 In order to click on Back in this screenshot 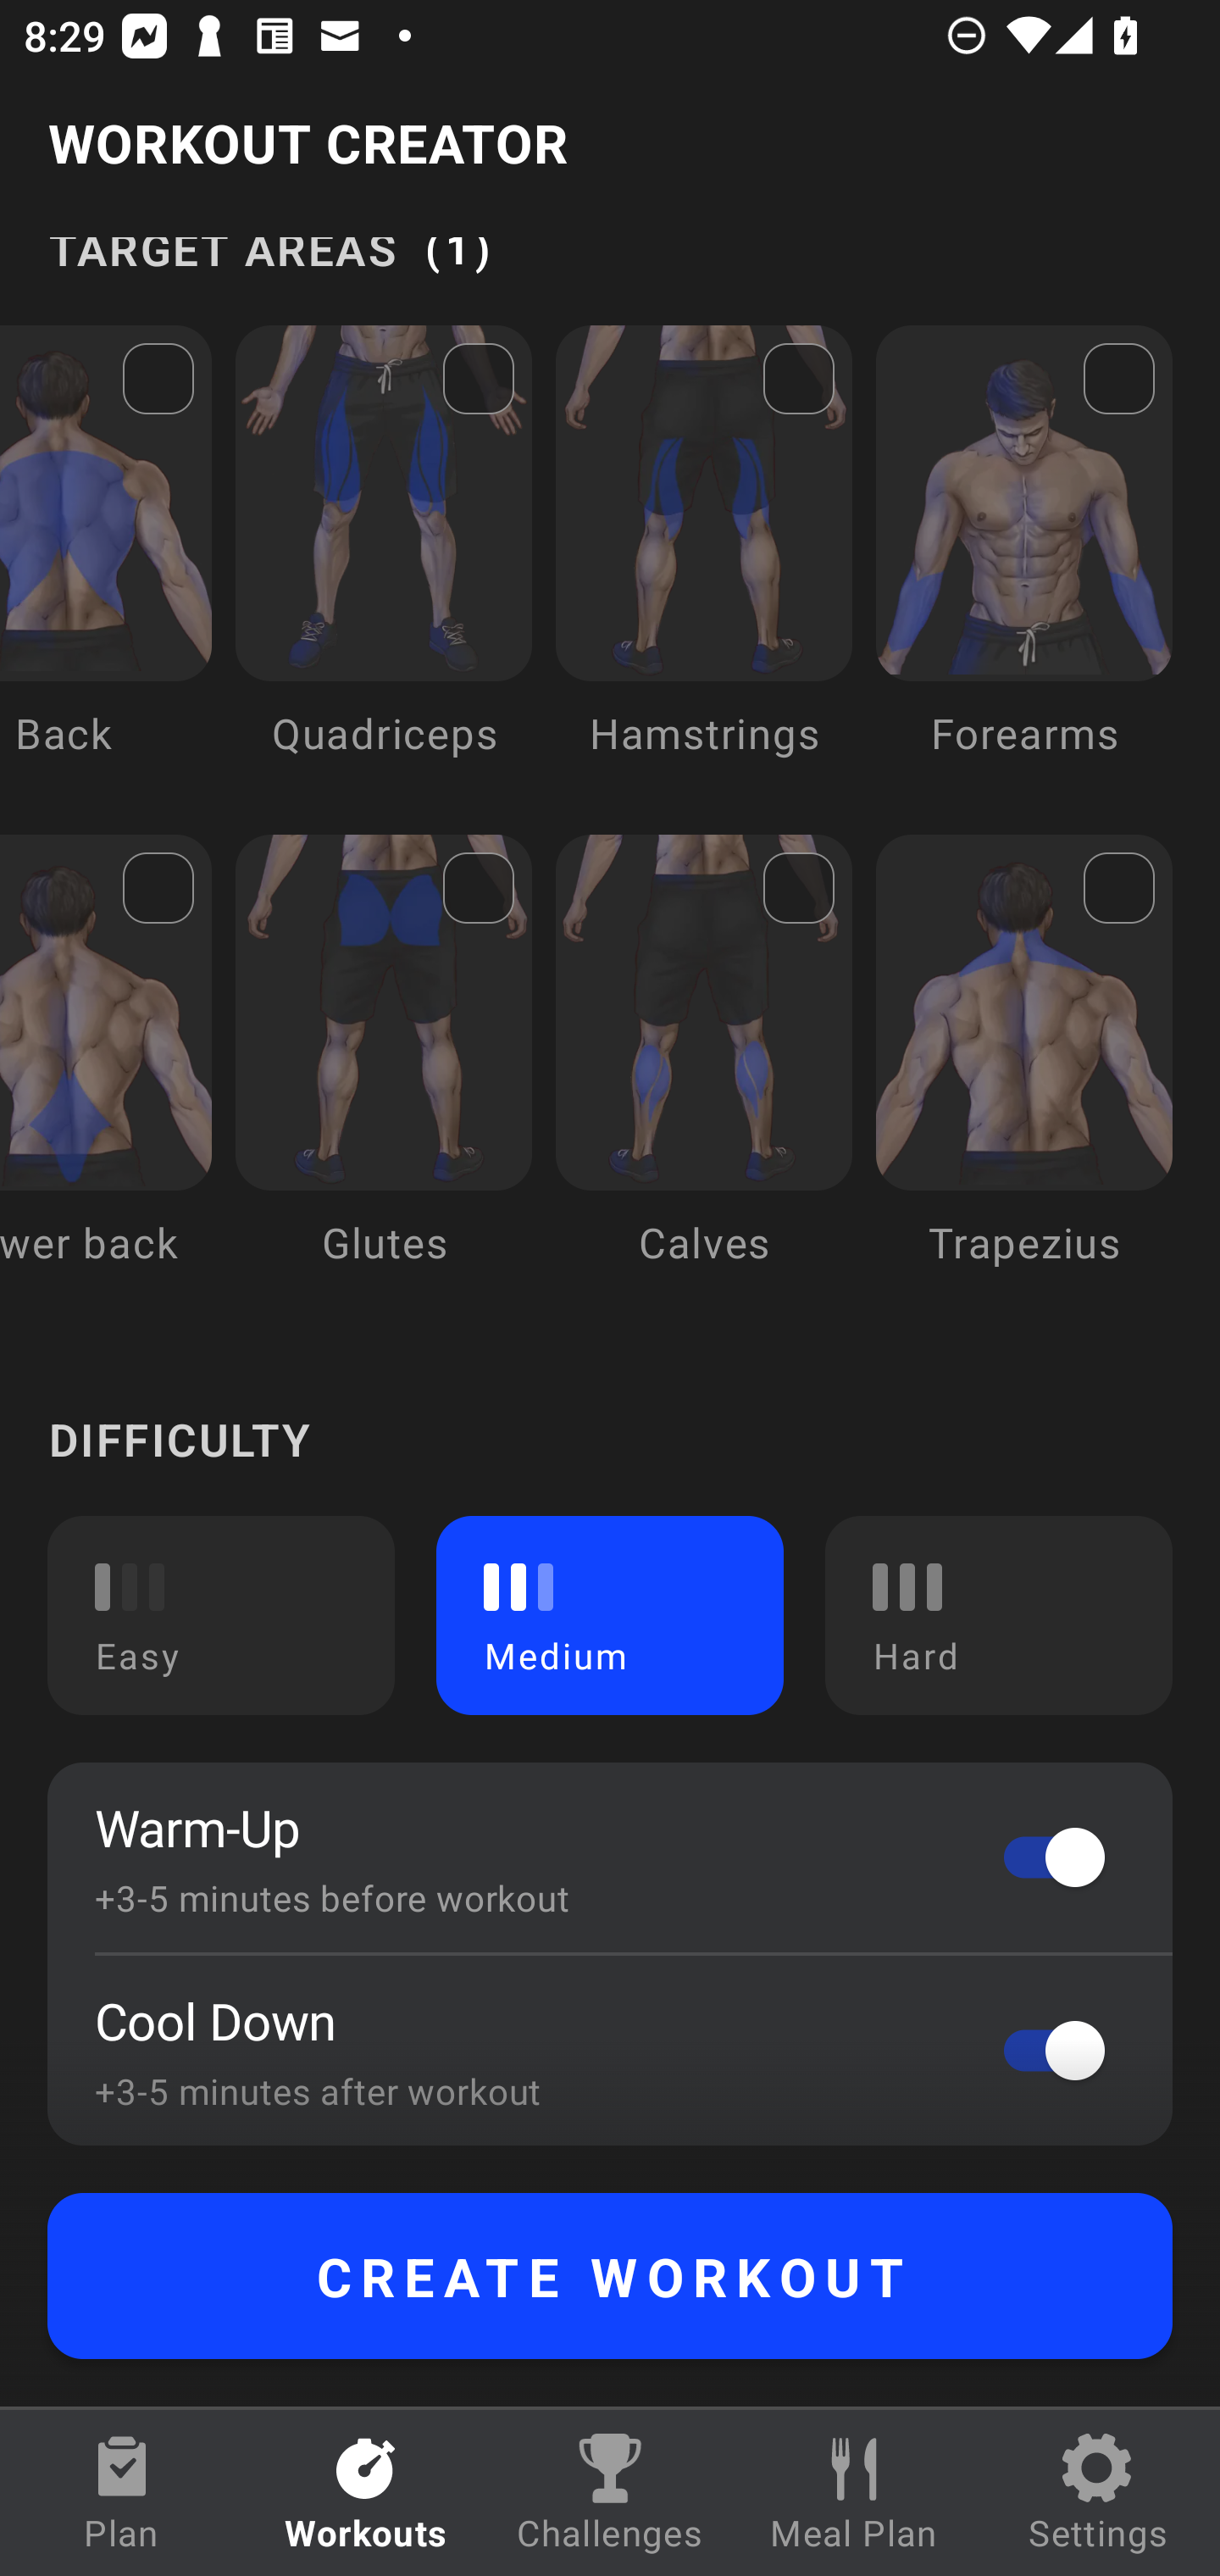, I will do `click(106, 564)`.